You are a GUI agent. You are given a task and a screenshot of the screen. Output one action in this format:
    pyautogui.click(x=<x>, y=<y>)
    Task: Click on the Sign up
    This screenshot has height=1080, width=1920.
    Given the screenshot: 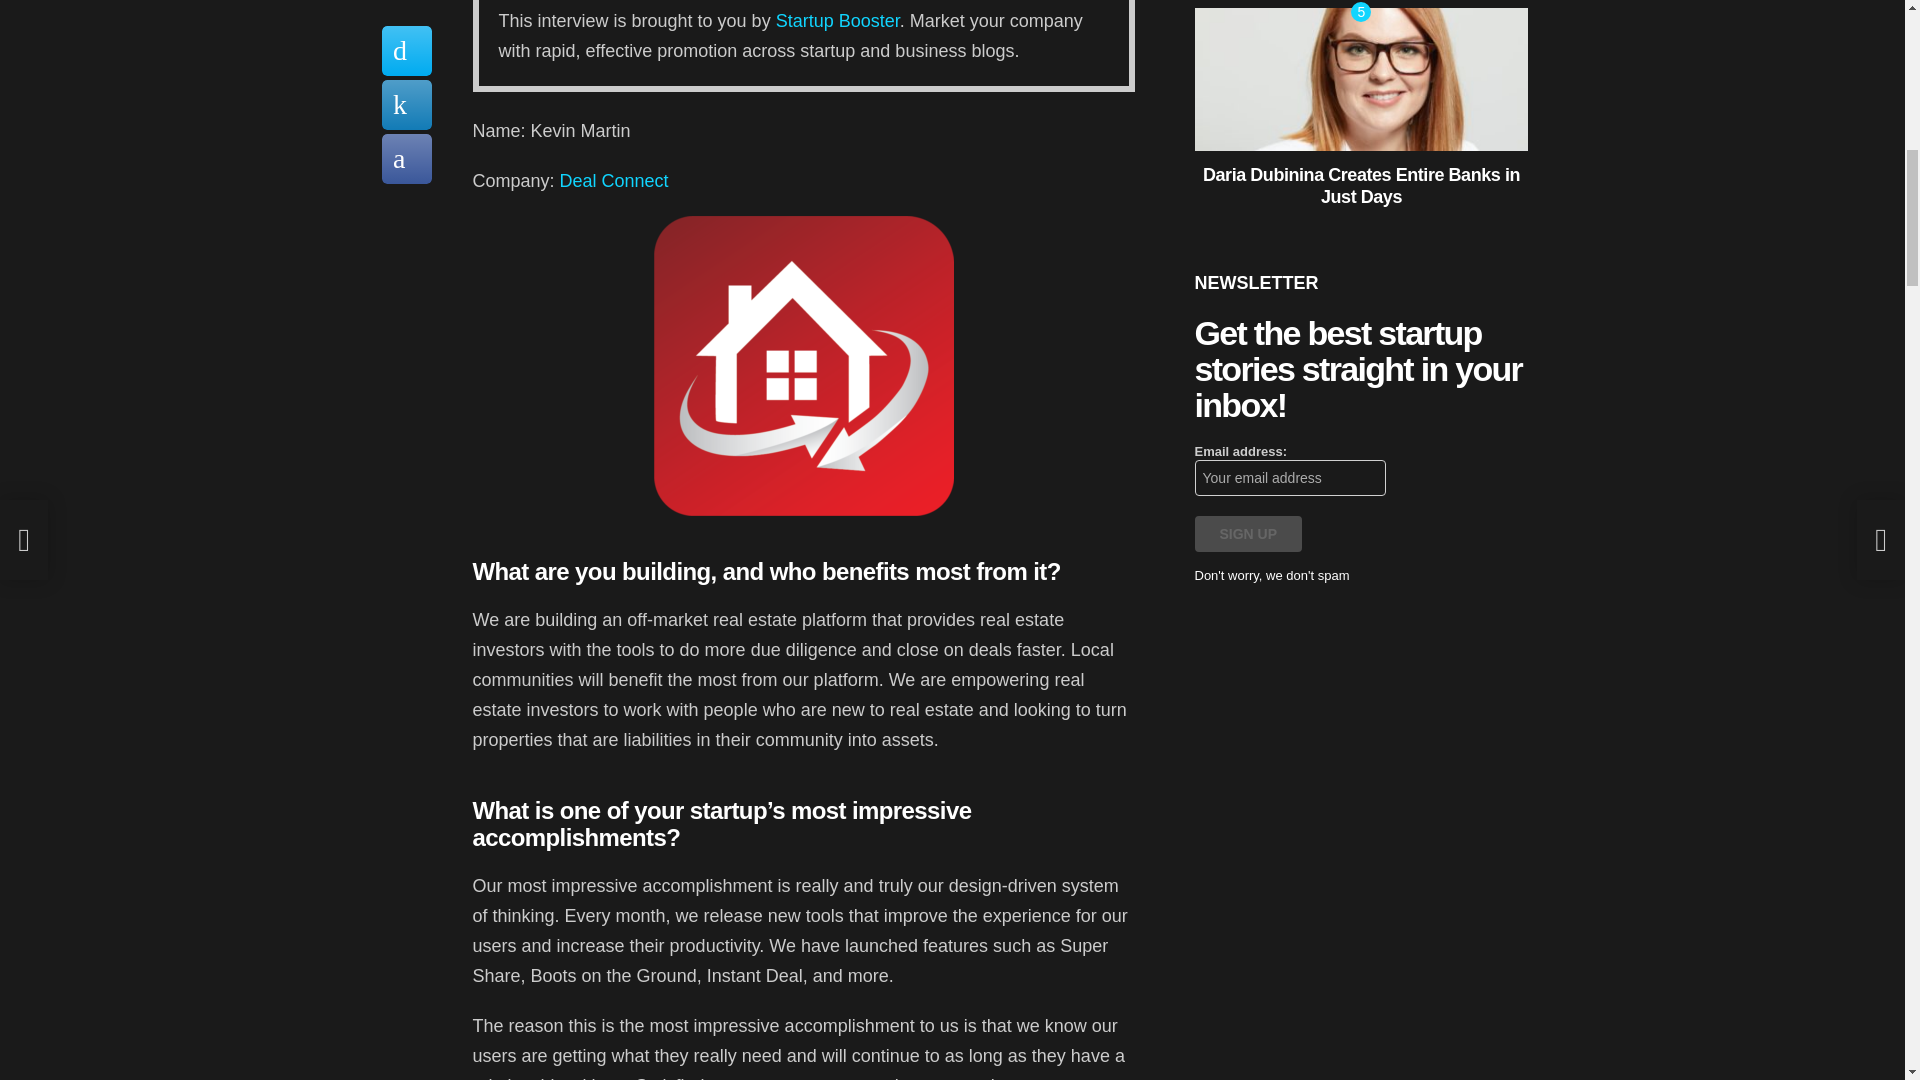 What is the action you would take?
    pyautogui.click(x=1248, y=534)
    